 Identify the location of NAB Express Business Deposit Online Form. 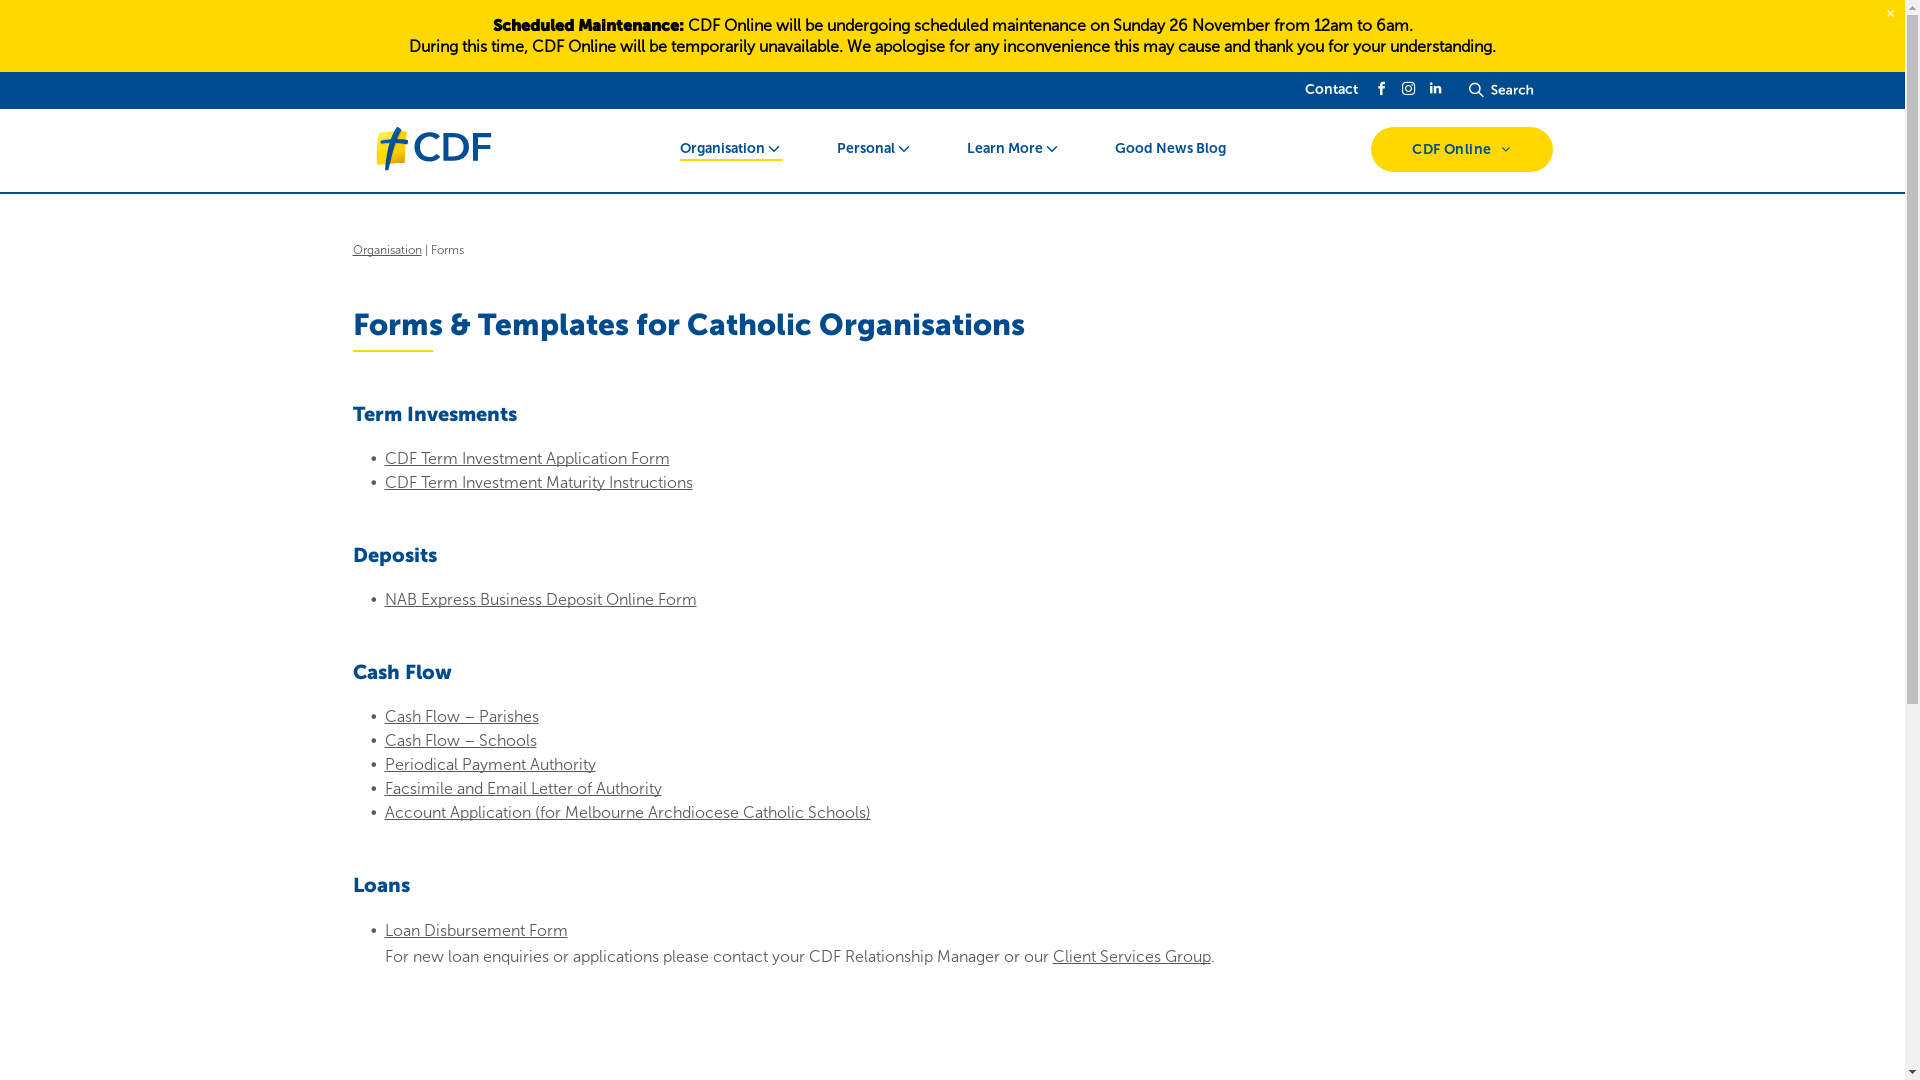
(540, 600).